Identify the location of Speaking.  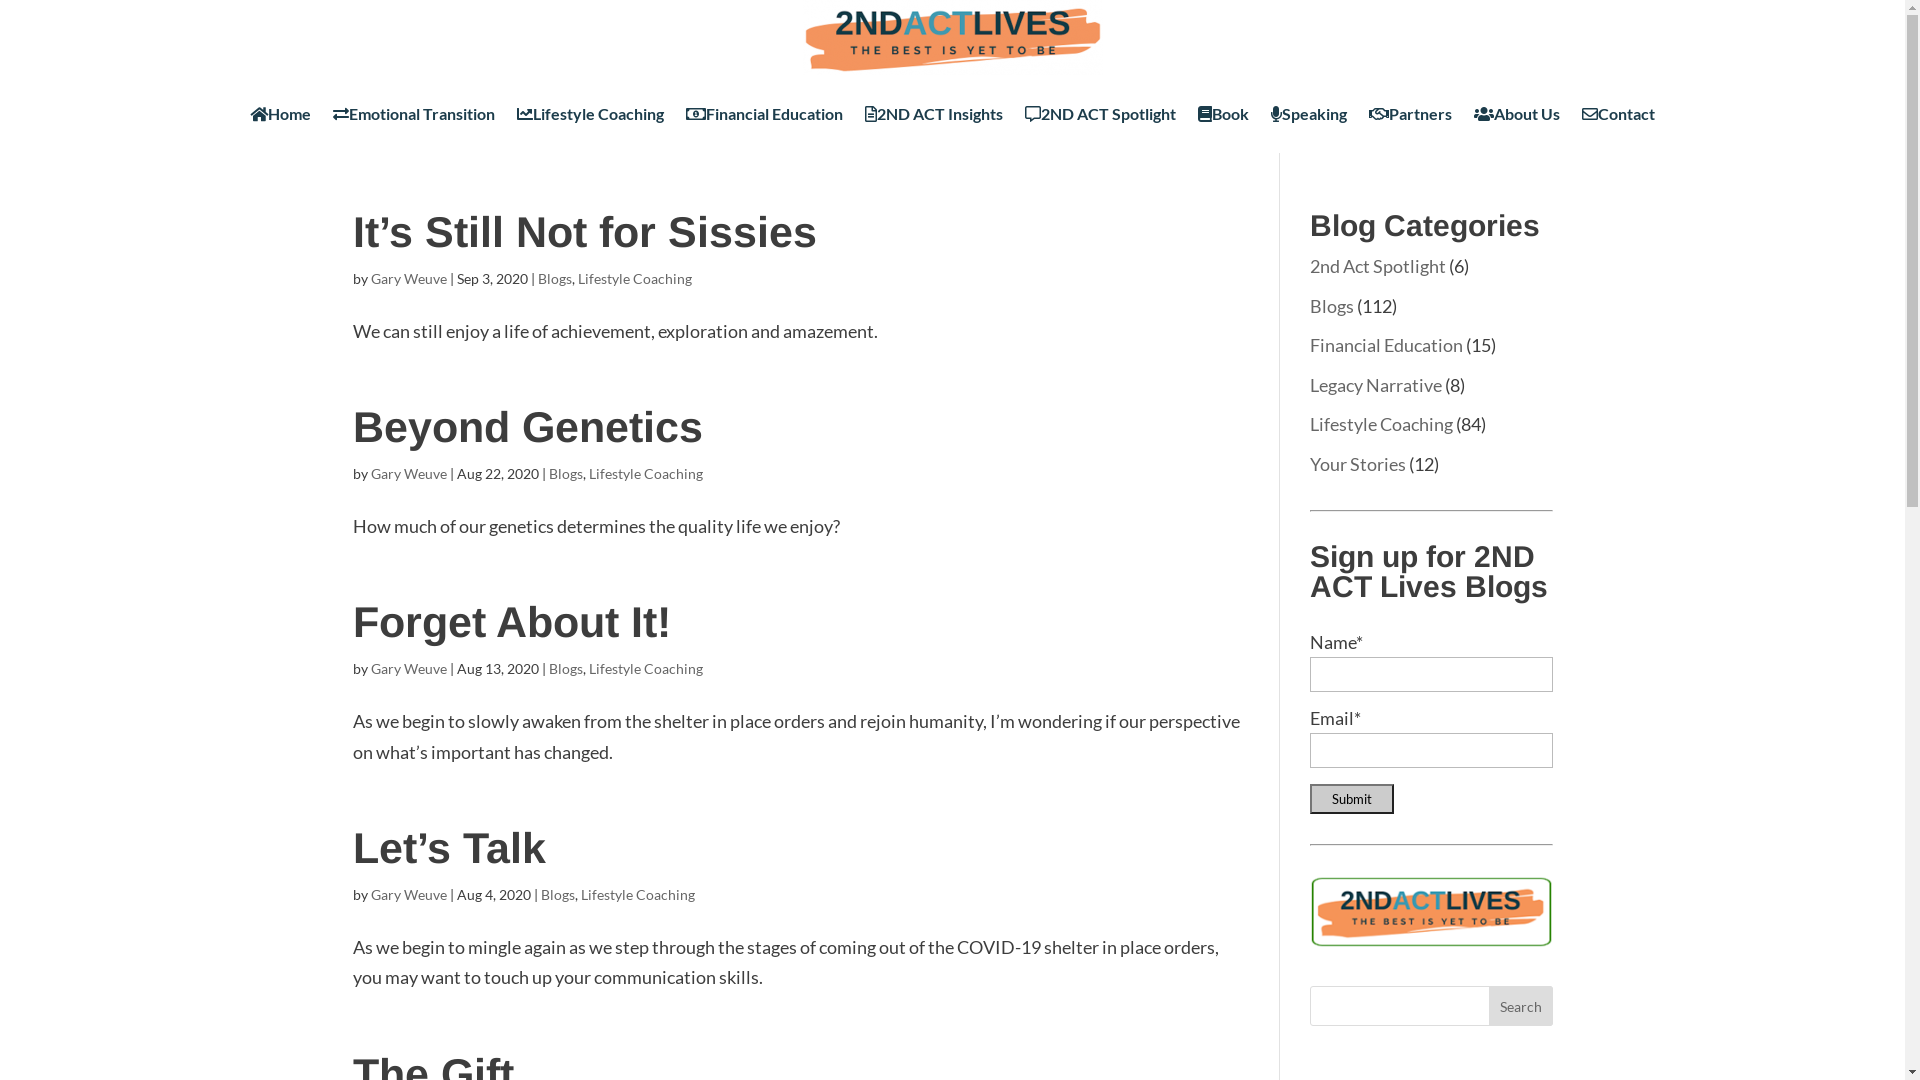
(1309, 114).